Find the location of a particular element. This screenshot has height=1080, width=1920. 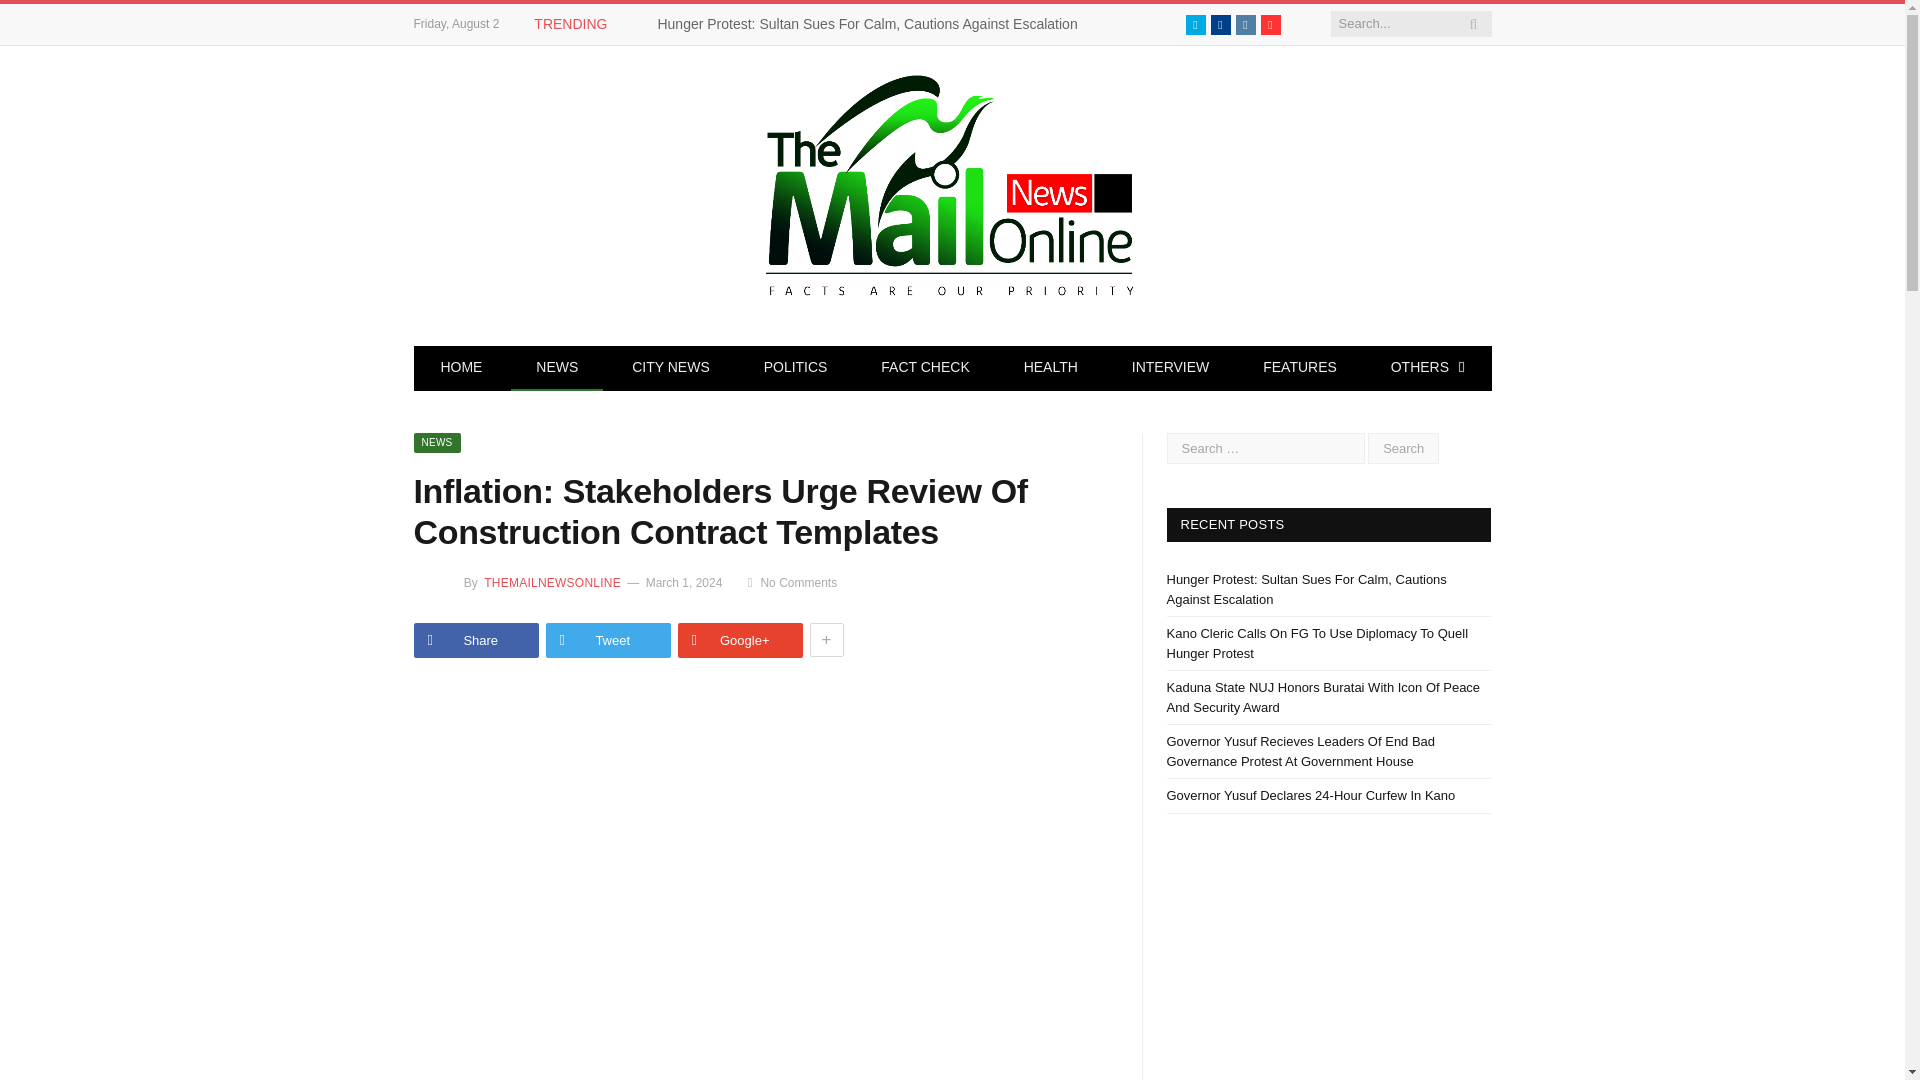

NEWS is located at coordinates (556, 368).